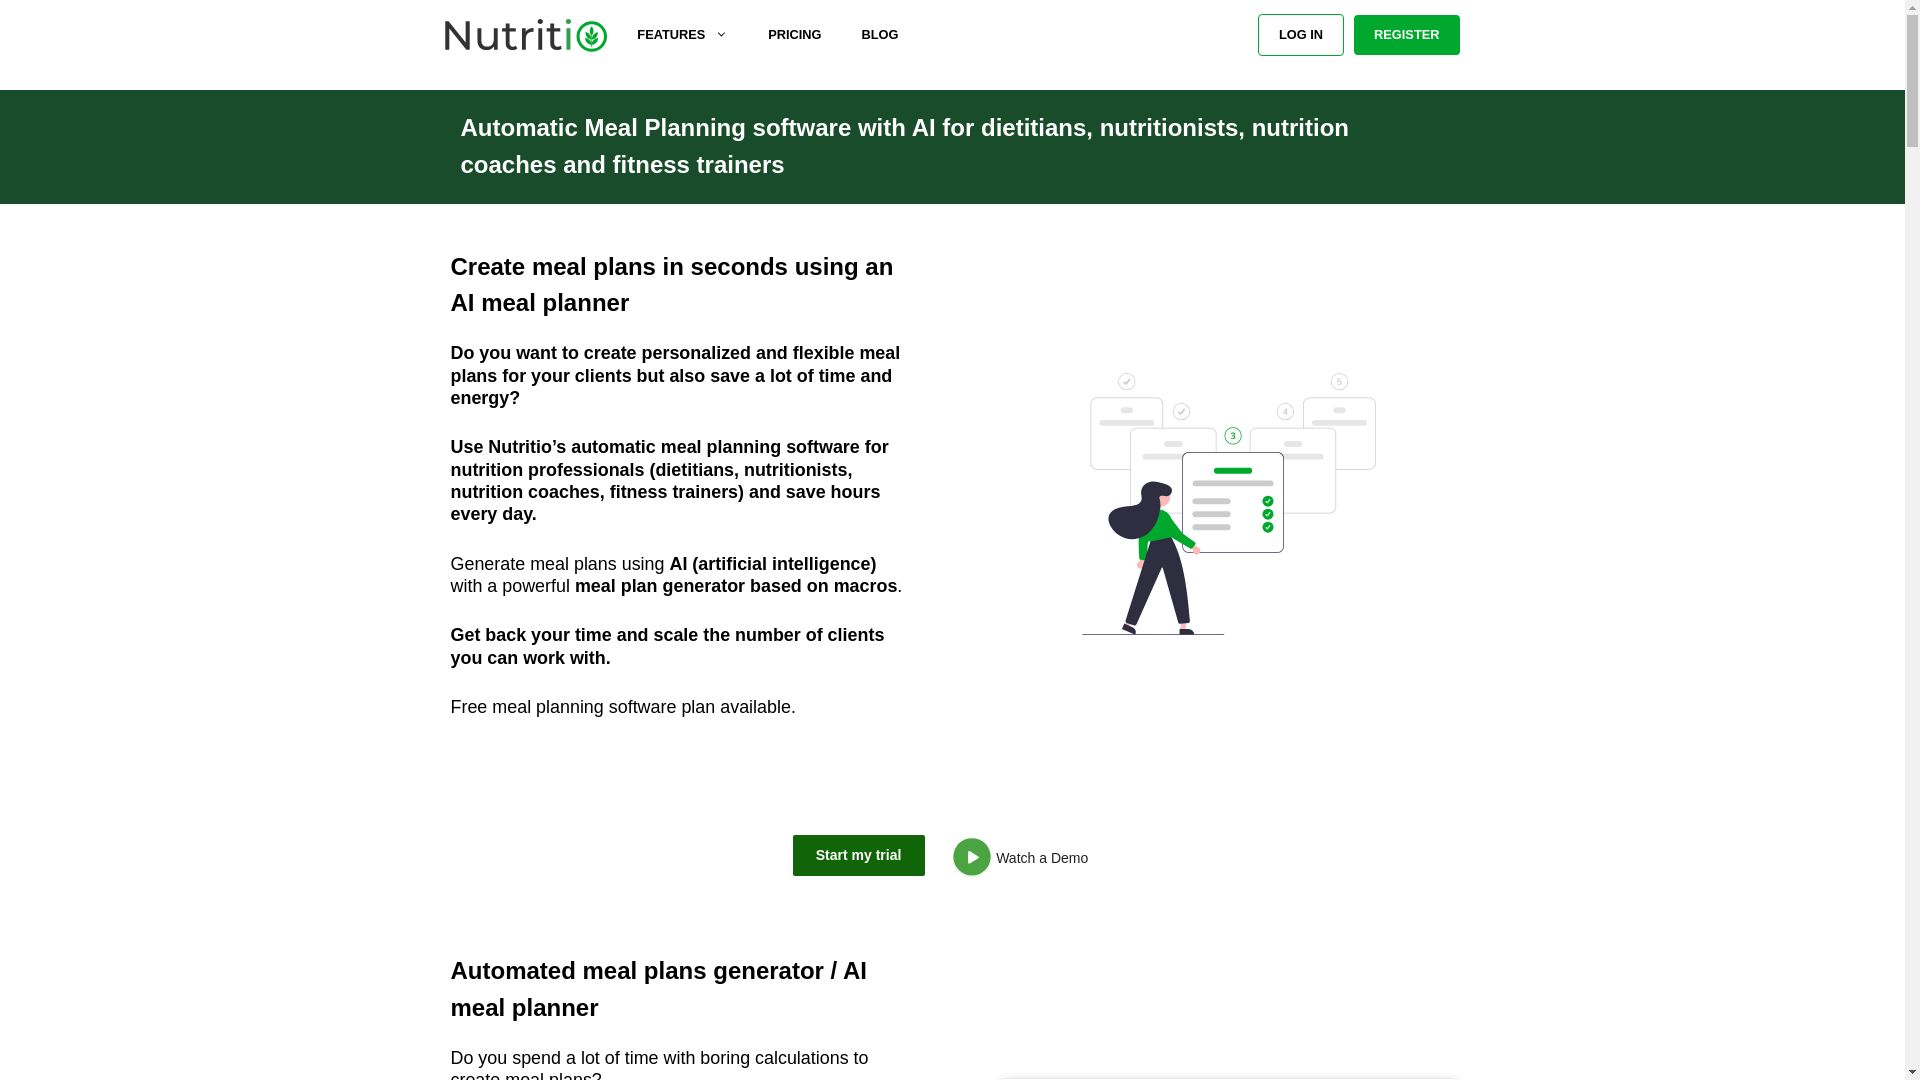 The width and height of the screenshot is (1920, 1080). Describe the element at coordinates (522, 35) in the screenshot. I see `Nutritio` at that location.